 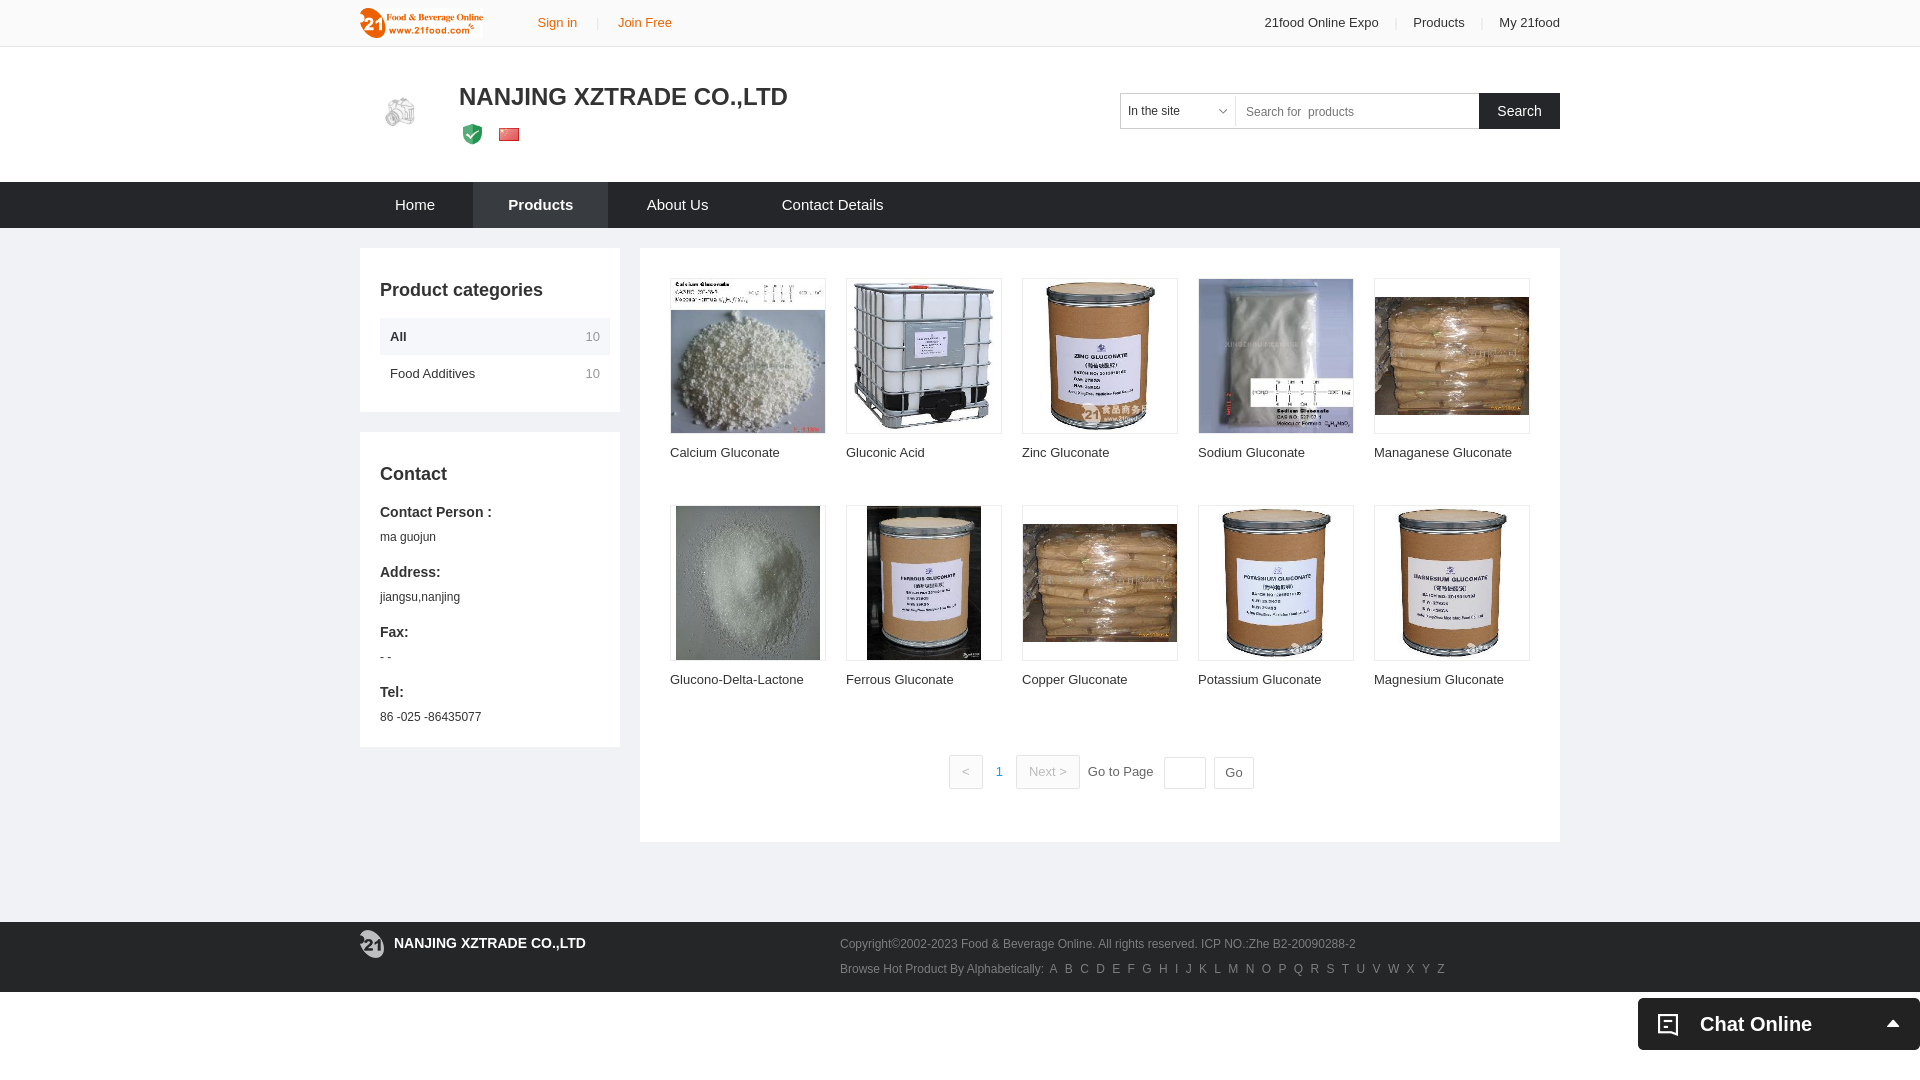 I want to click on B, so click(x=1069, y=969).